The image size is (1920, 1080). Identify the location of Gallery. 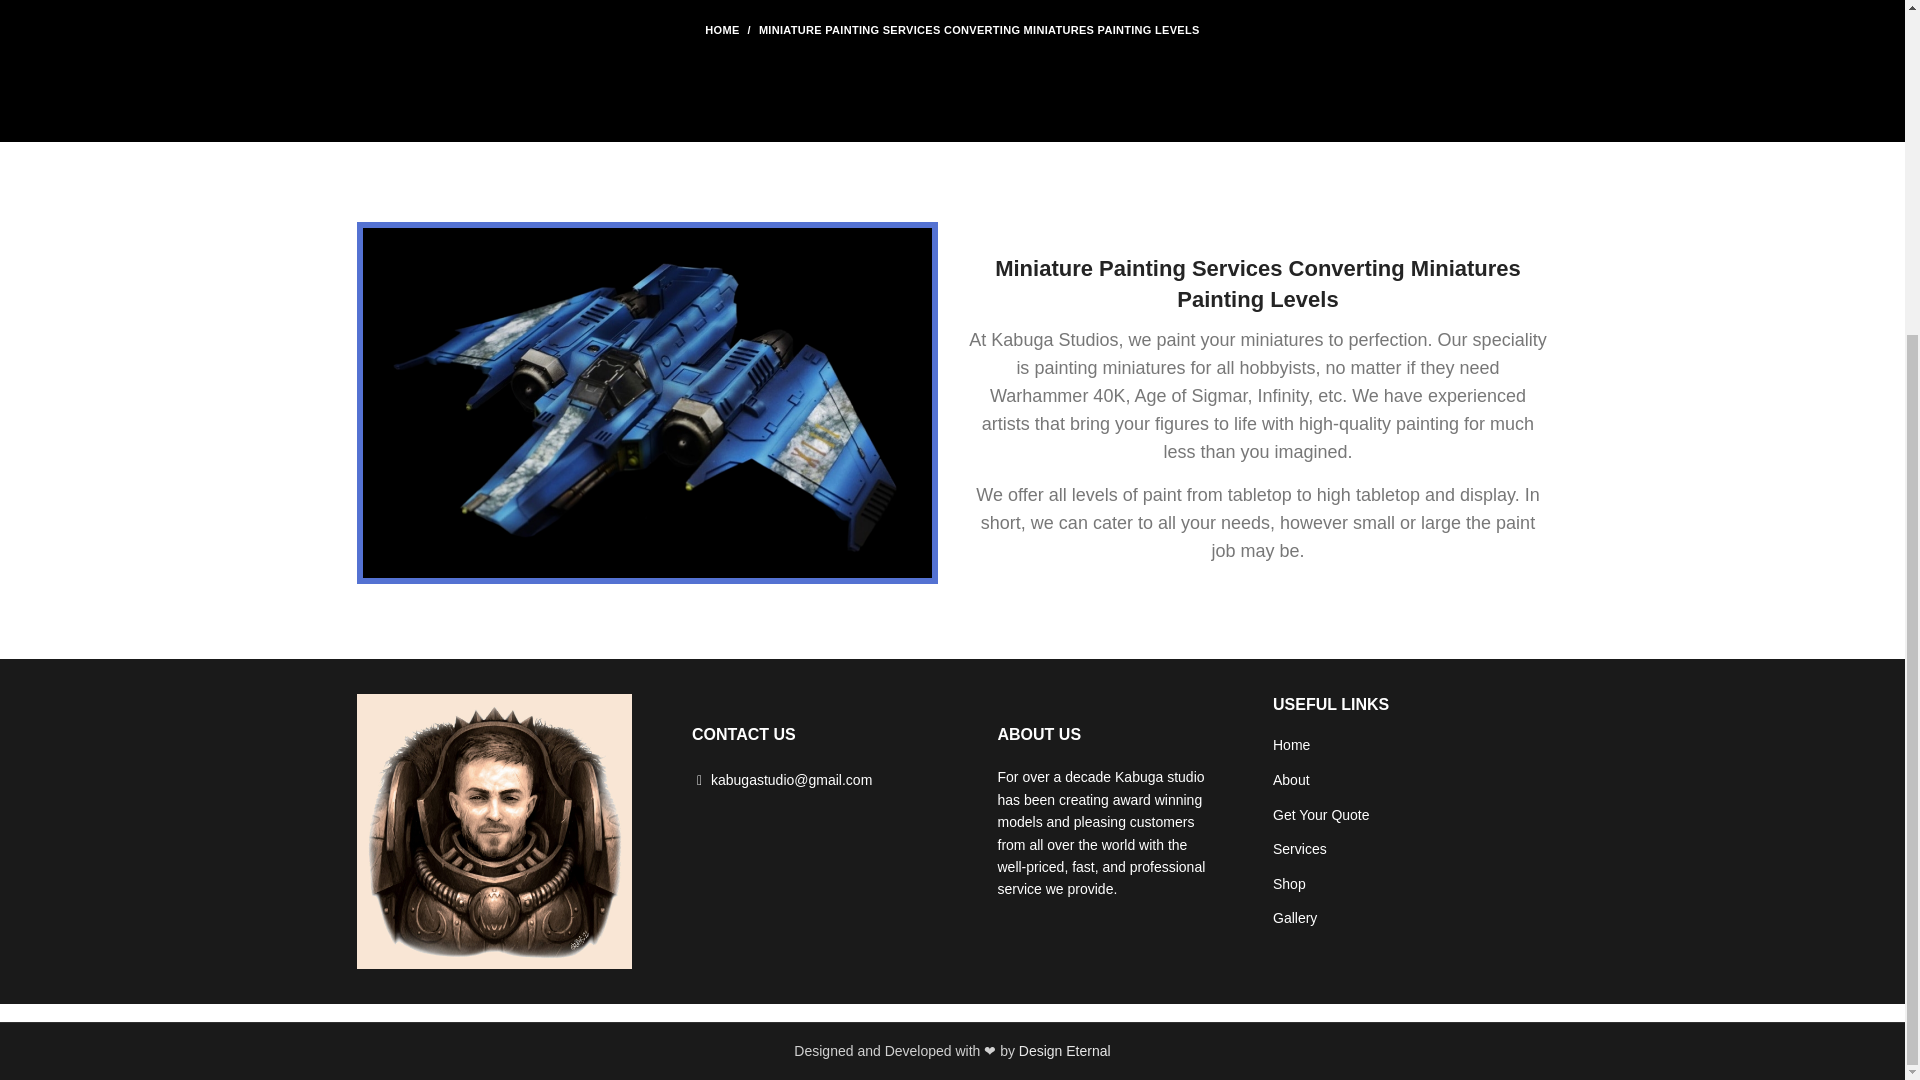
(1296, 918).